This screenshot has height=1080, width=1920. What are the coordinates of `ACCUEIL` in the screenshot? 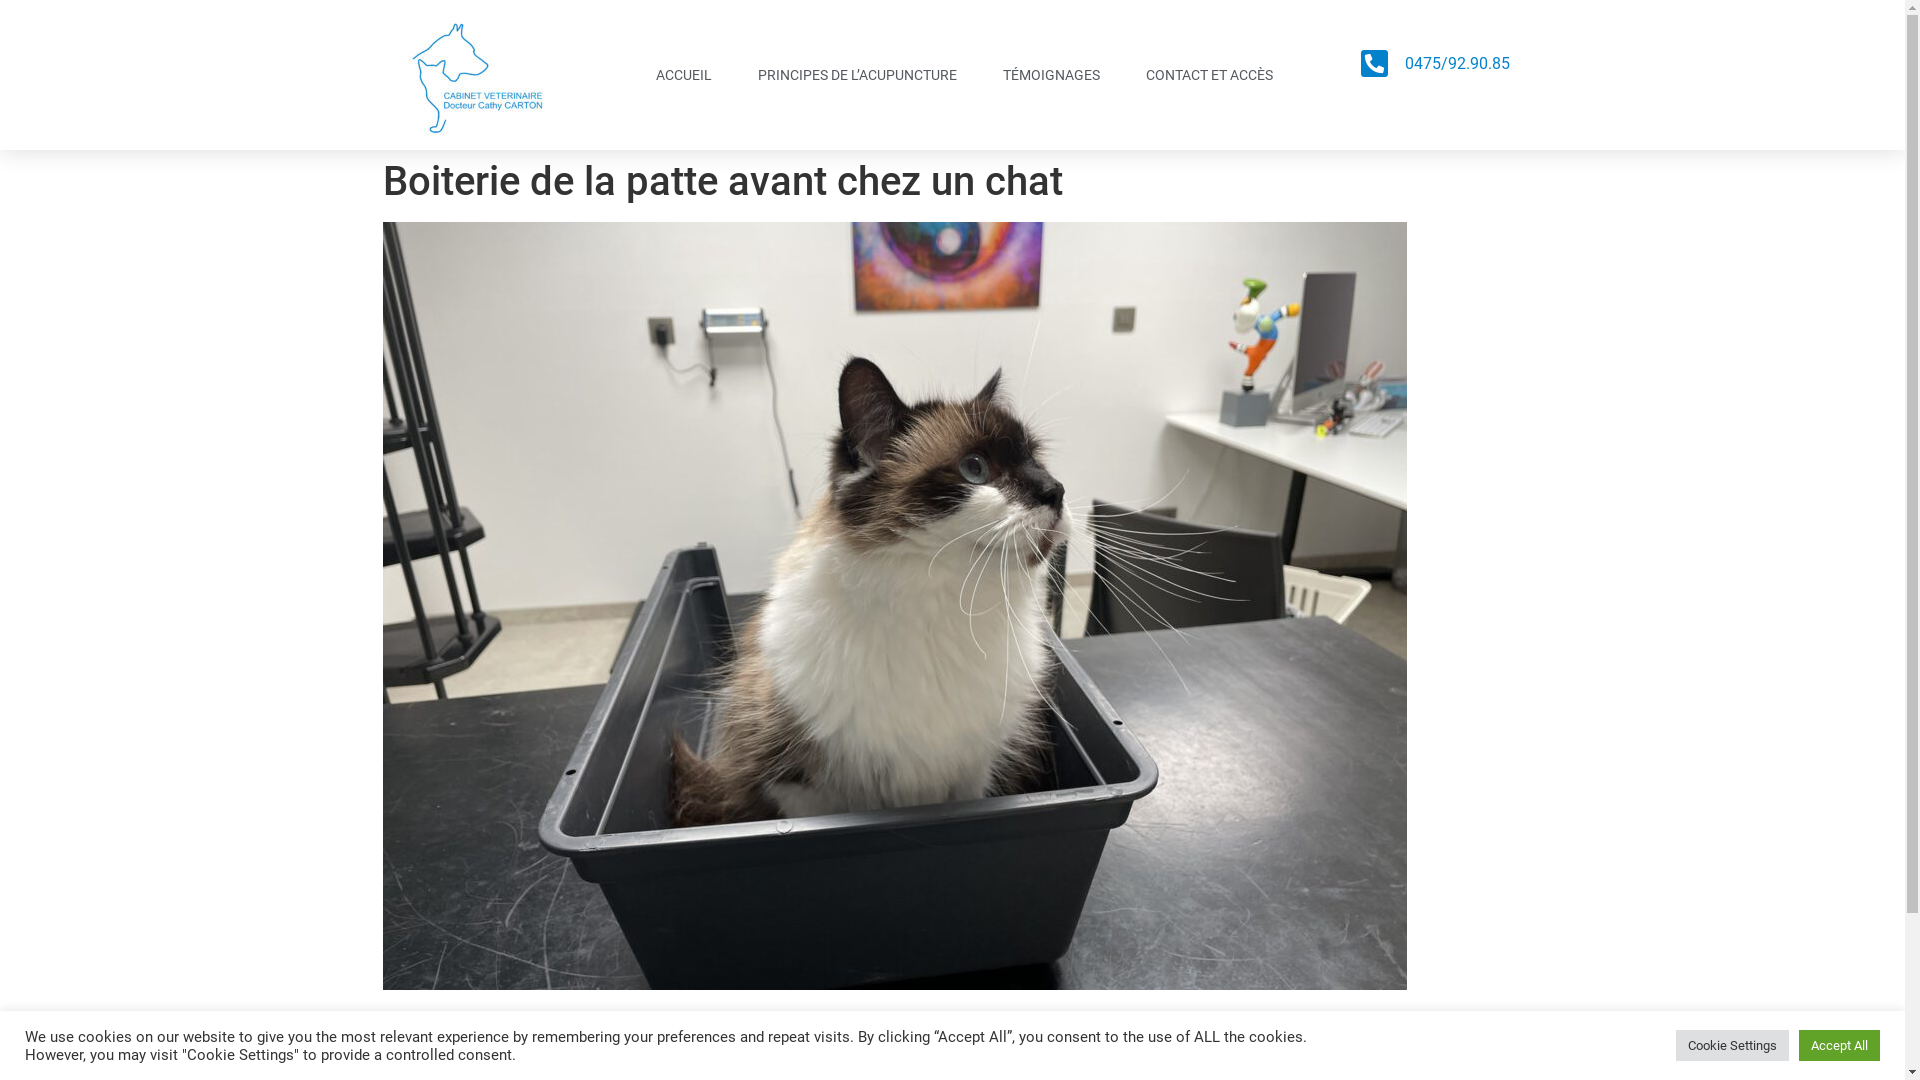 It's located at (684, 75).